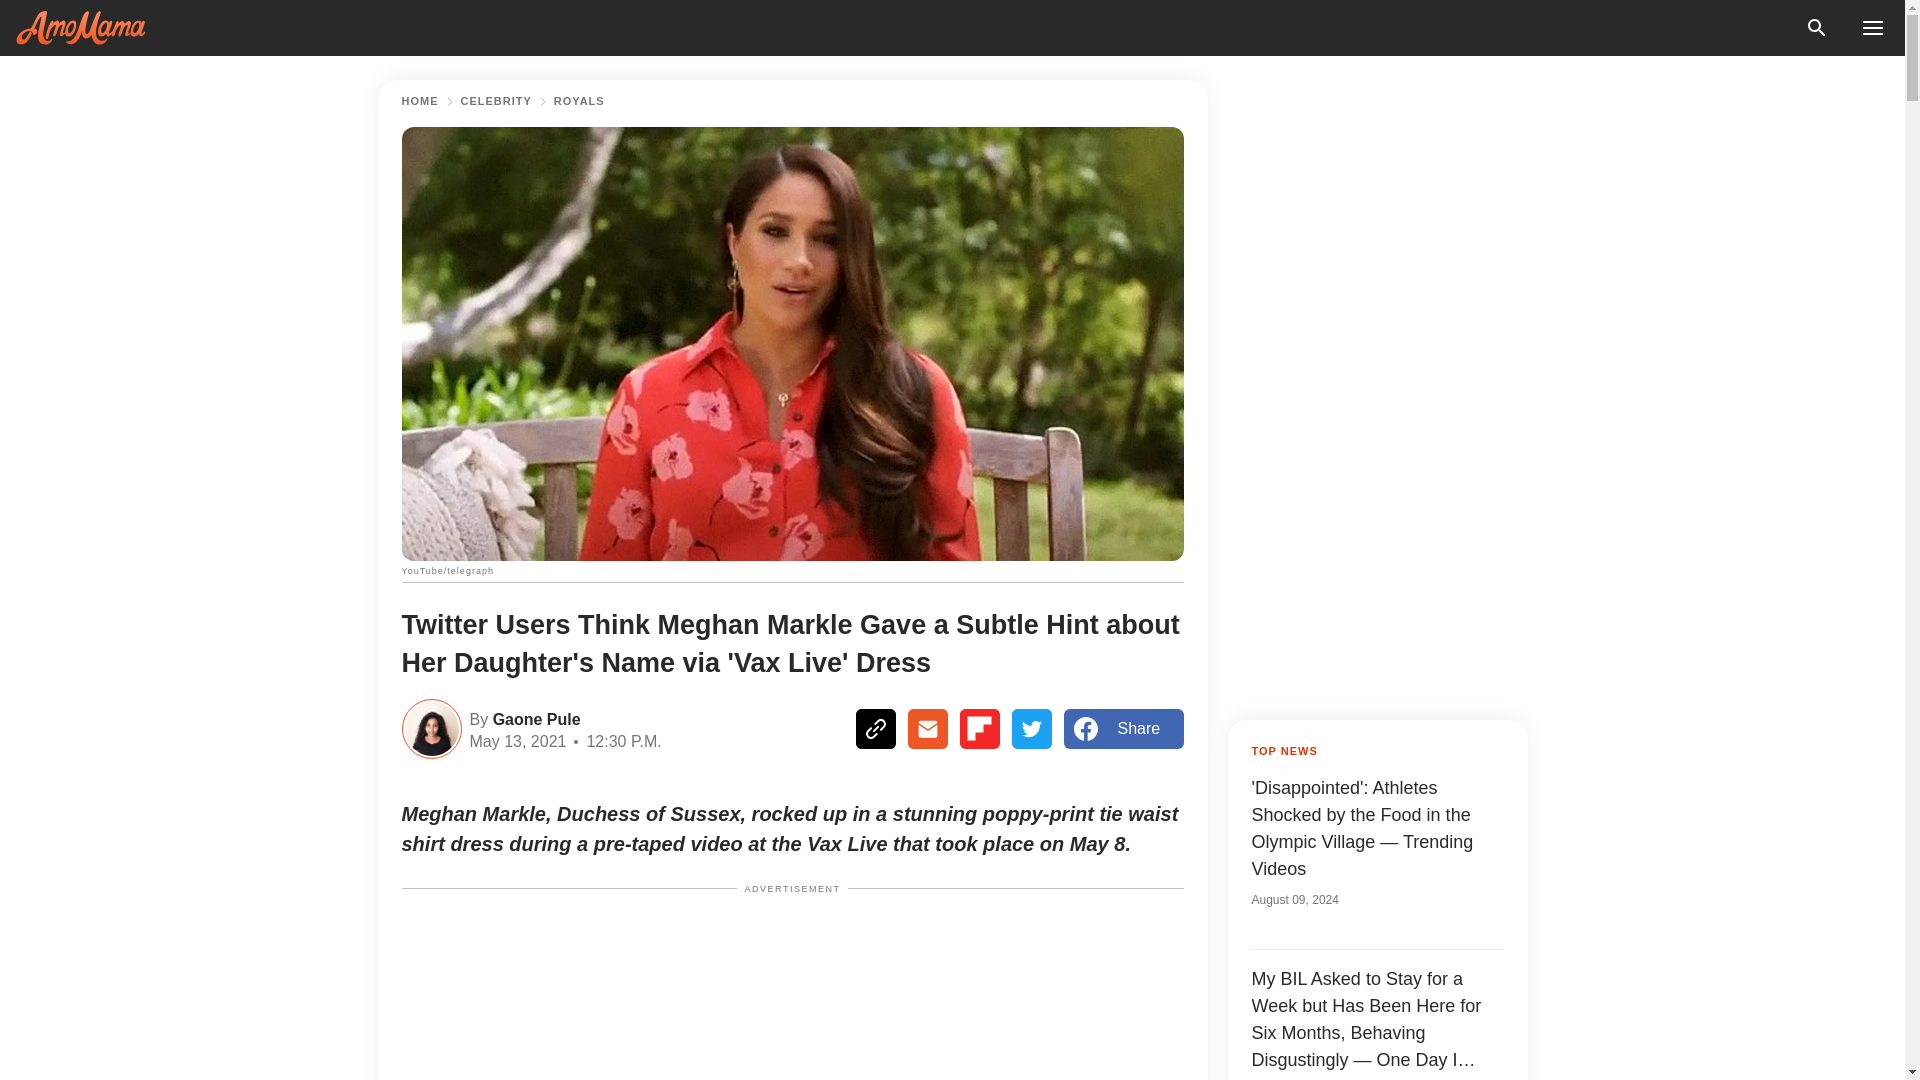 The height and width of the screenshot is (1080, 1920). I want to click on ROYALS, so click(579, 101).